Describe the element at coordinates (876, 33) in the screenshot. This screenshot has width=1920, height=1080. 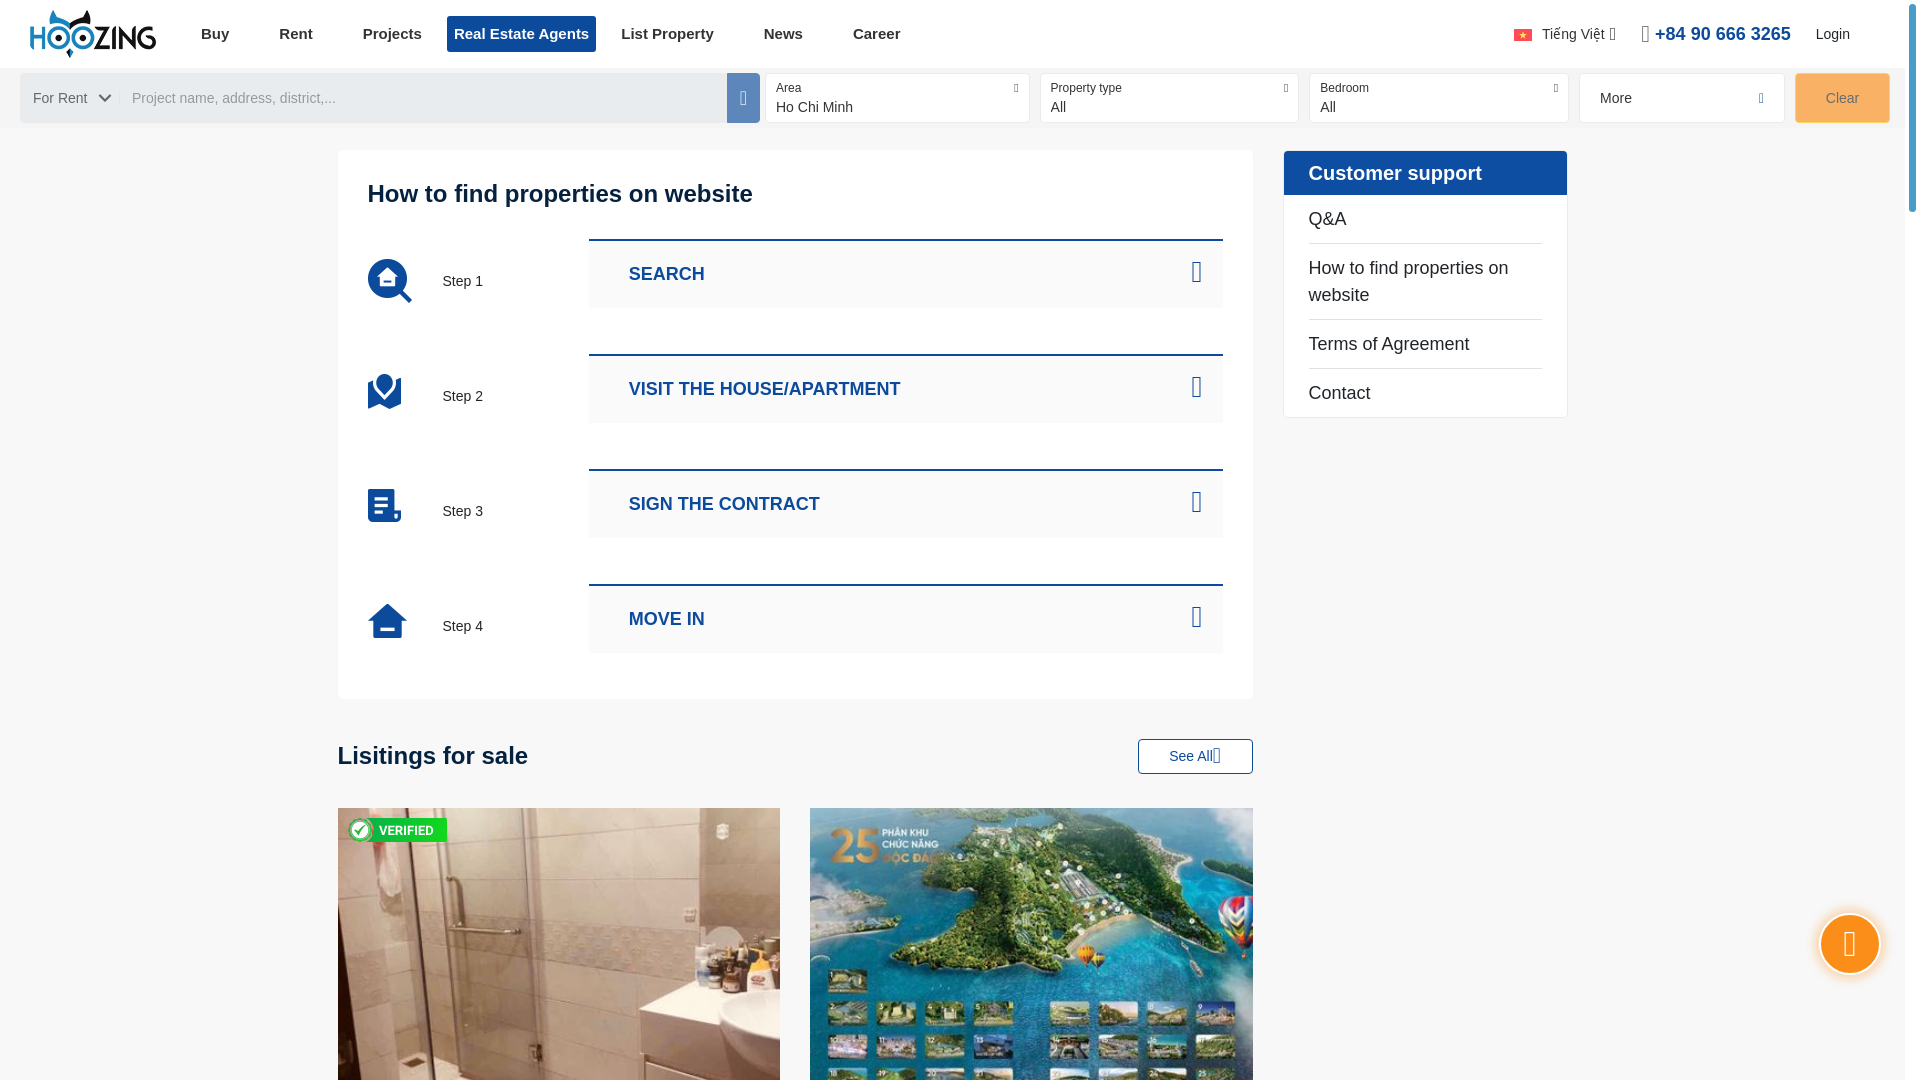
I see `Career` at that location.